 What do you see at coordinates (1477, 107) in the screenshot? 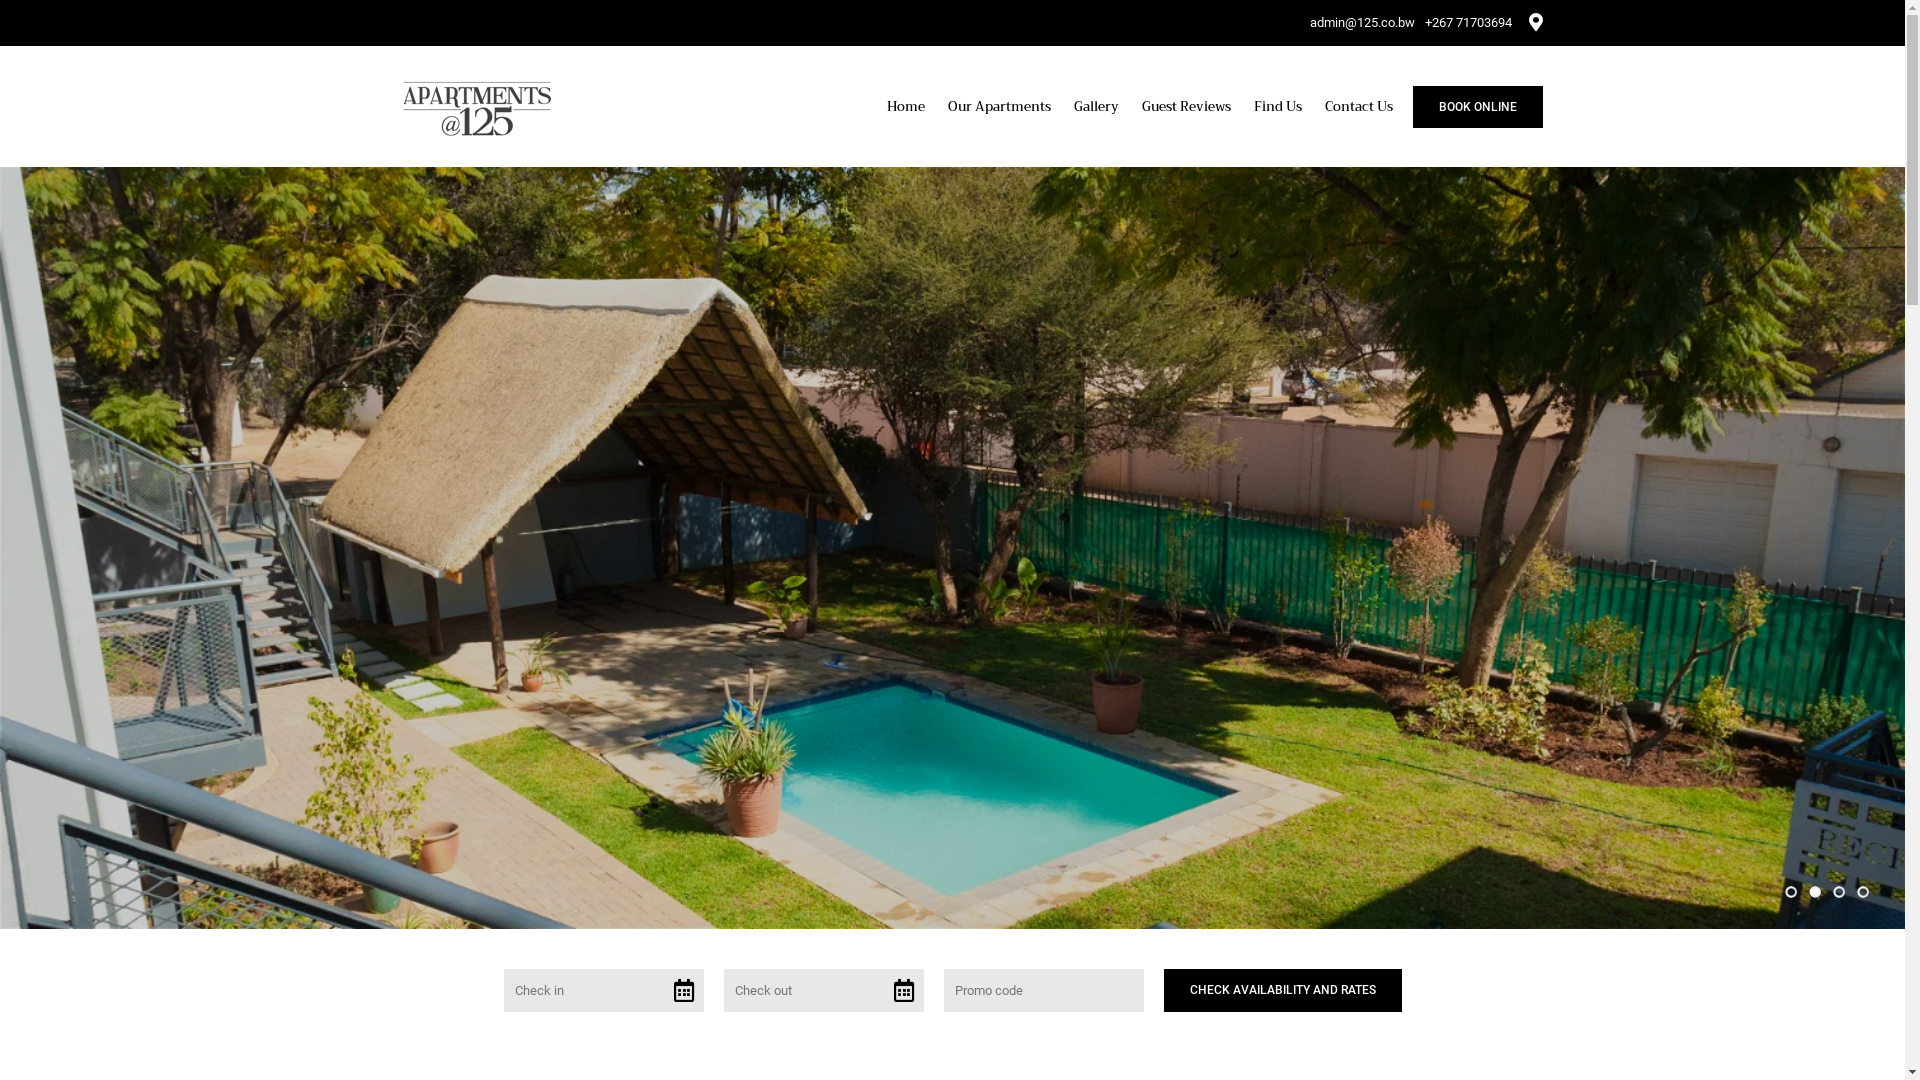
I see `BOOK ONLINE` at bounding box center [1477, 107].